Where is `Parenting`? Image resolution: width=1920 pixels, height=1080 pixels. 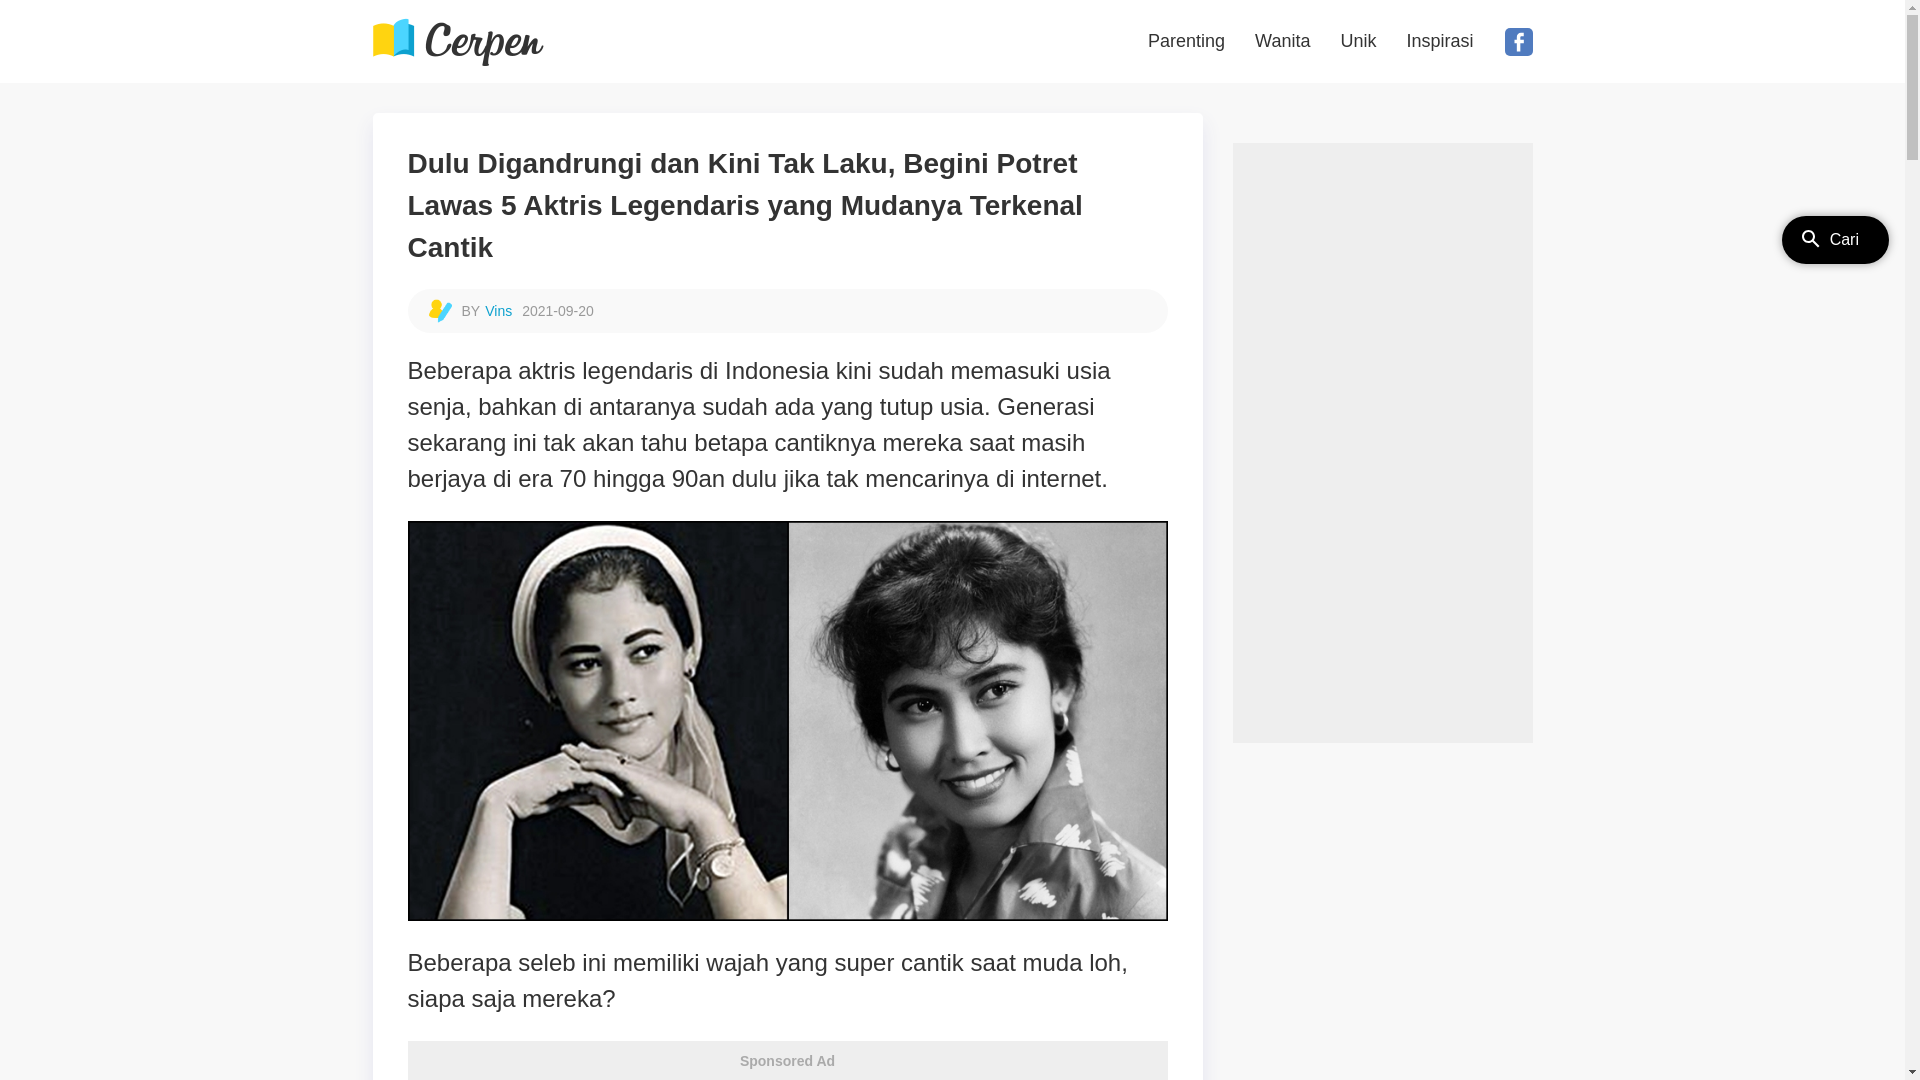
Parenting is located at coordinates (1186, 42).